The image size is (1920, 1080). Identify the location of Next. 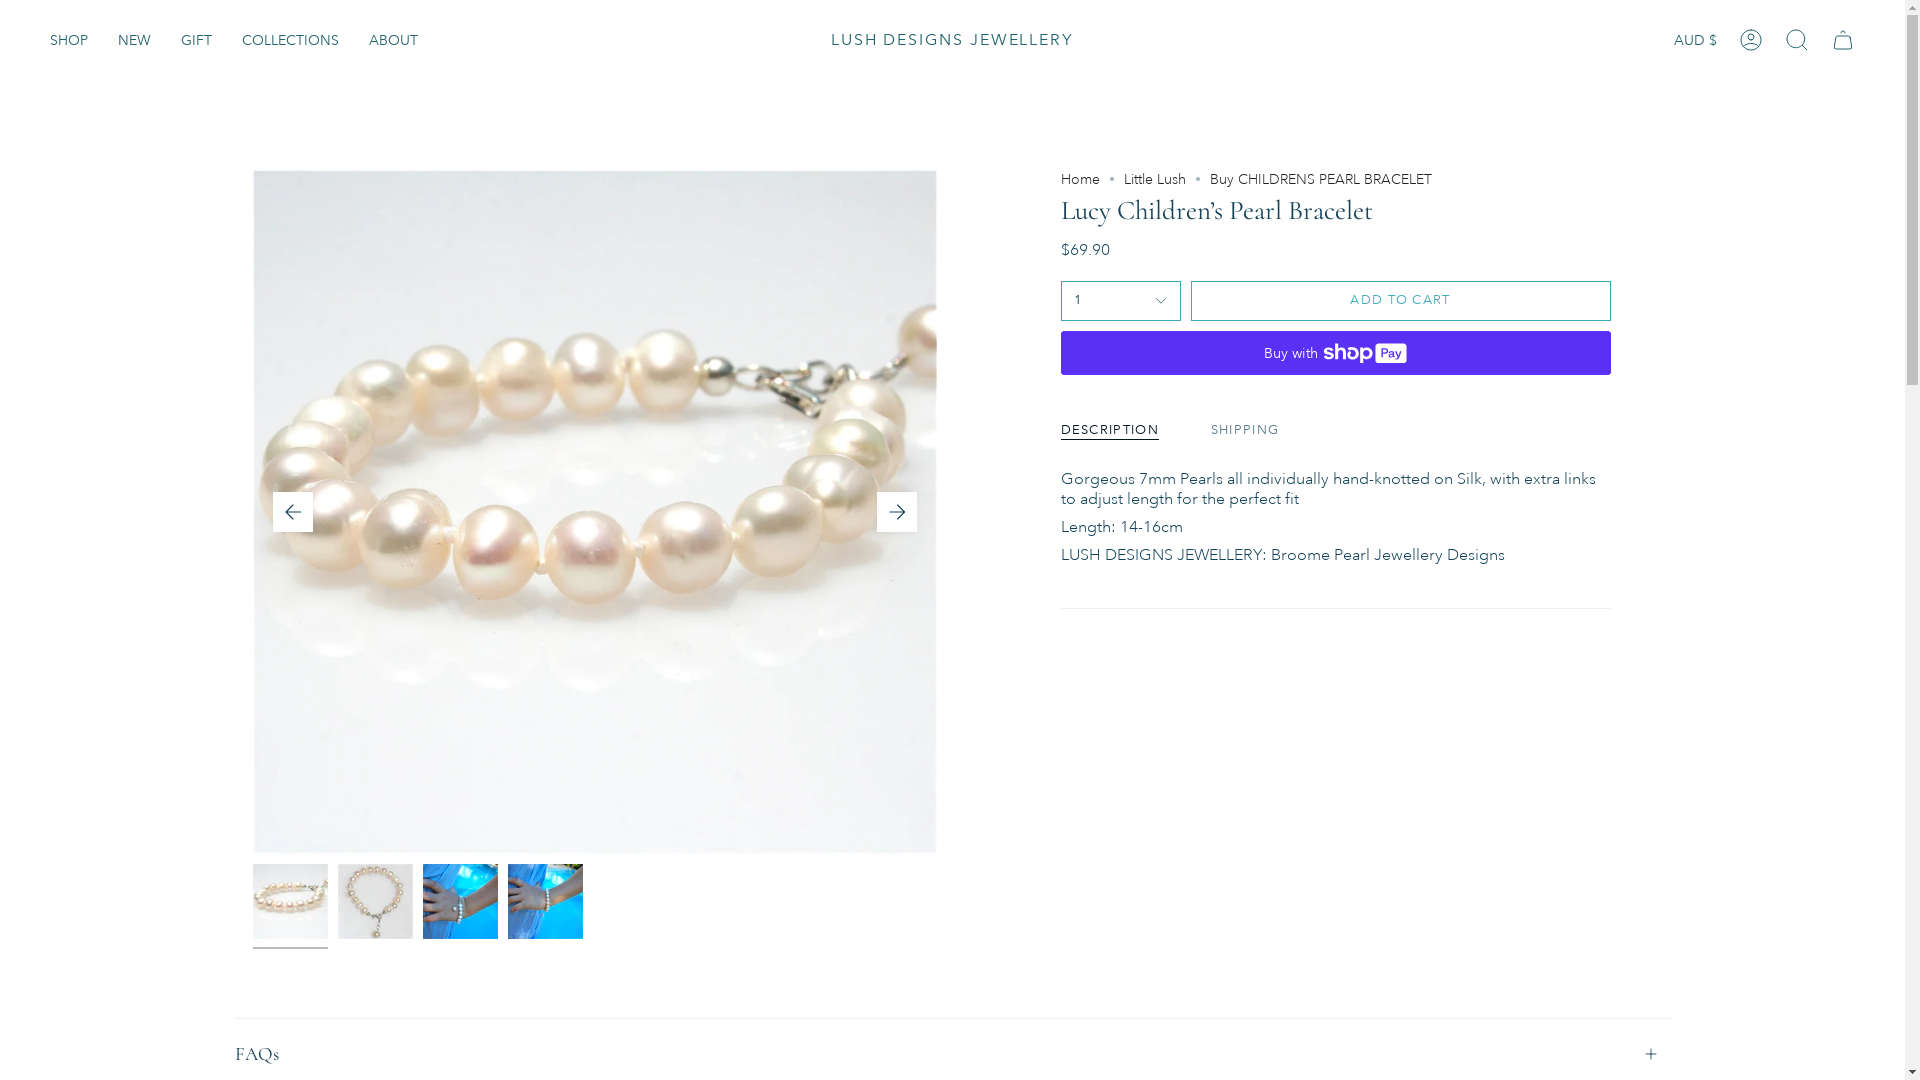
(896, 512).